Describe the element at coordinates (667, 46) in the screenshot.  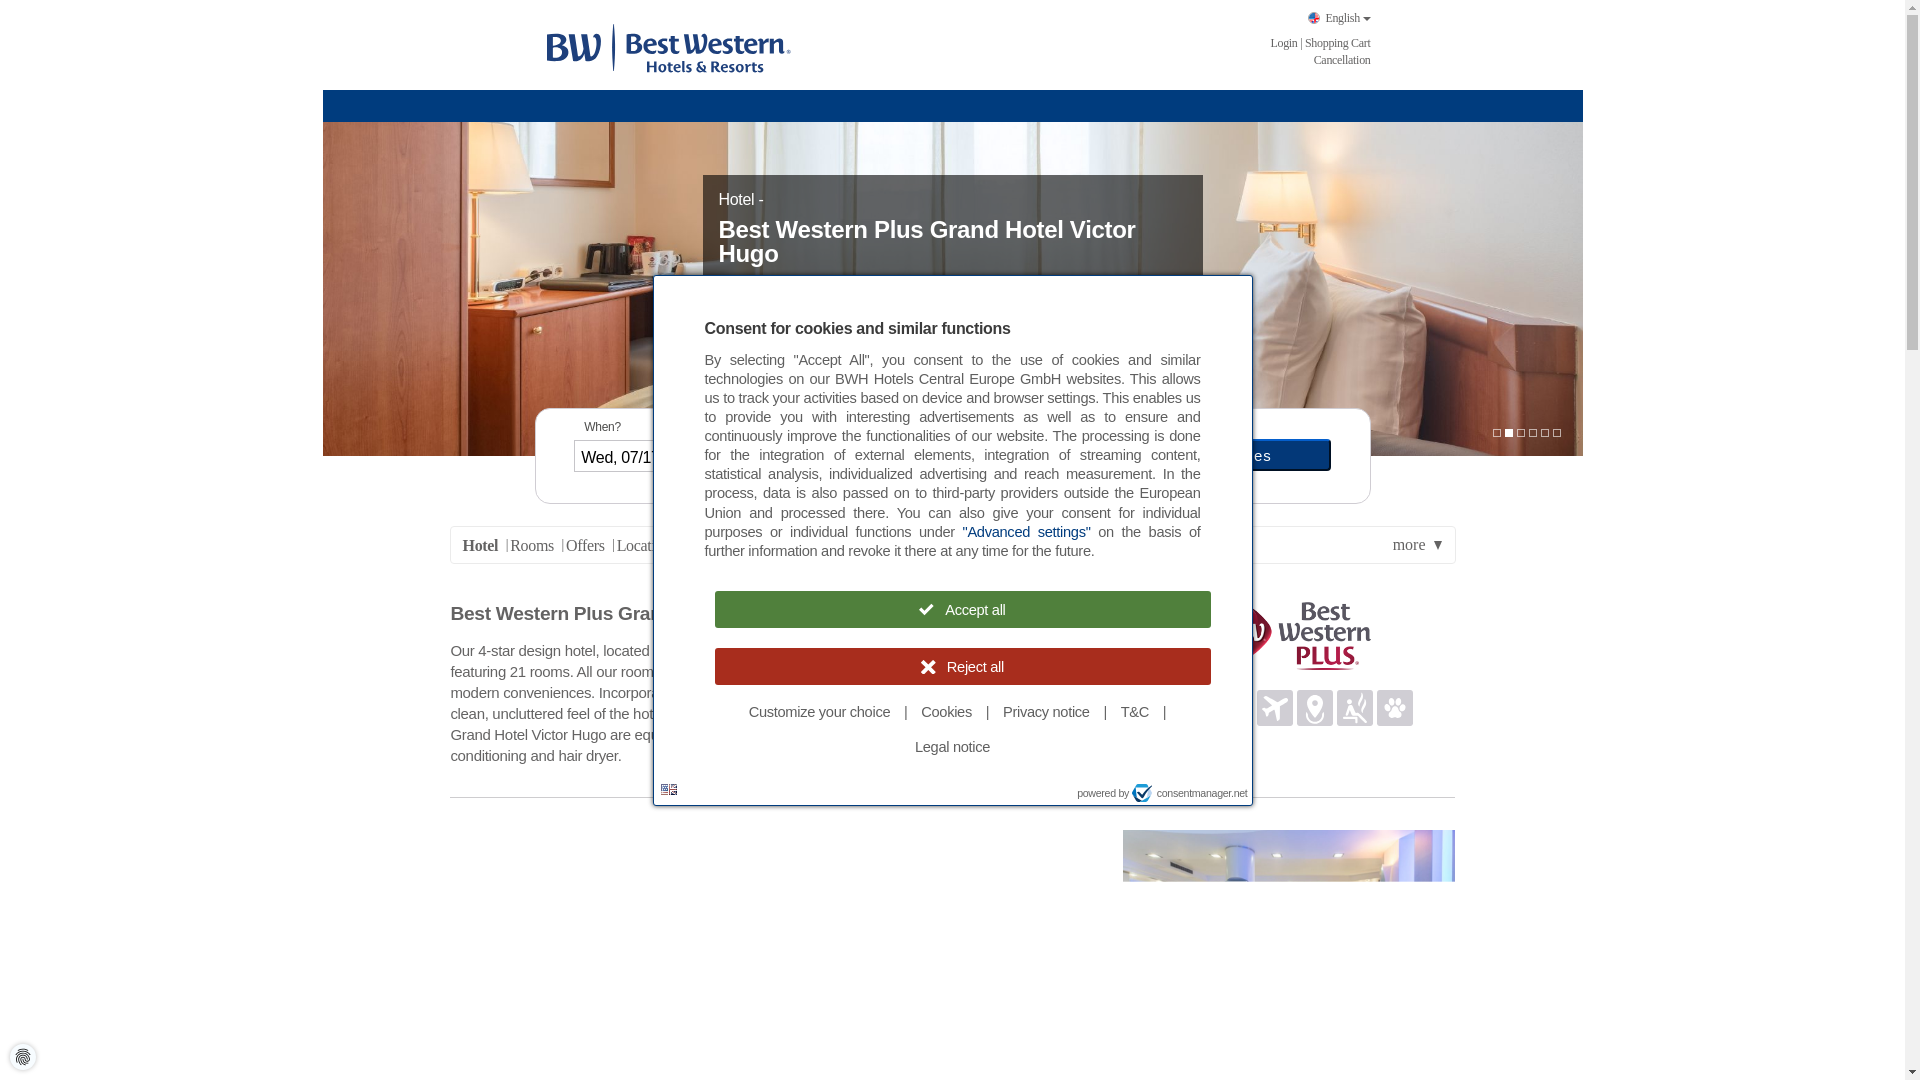
I see `Best Western Hotels` at that location.